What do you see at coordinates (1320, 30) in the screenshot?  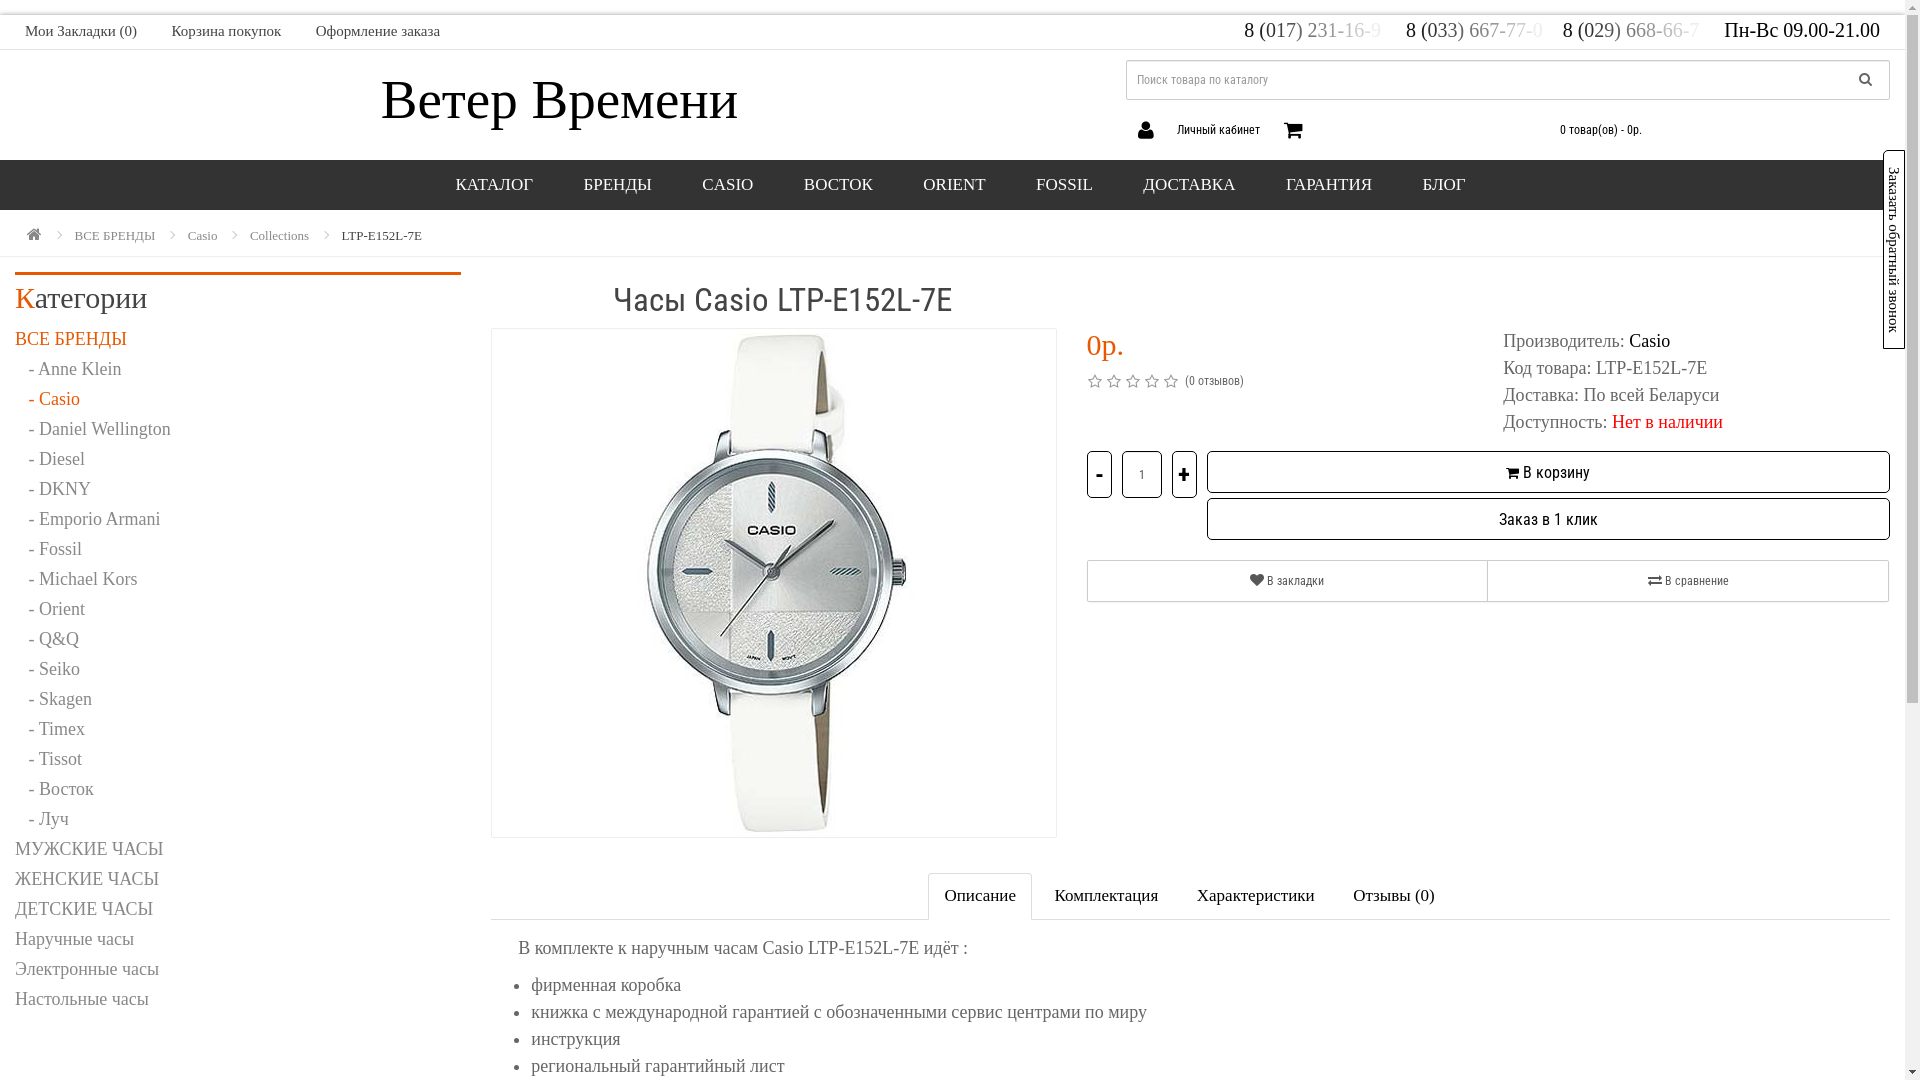 I see `8 (017) 231-16-9 ` at bounding box center [1320, 30].